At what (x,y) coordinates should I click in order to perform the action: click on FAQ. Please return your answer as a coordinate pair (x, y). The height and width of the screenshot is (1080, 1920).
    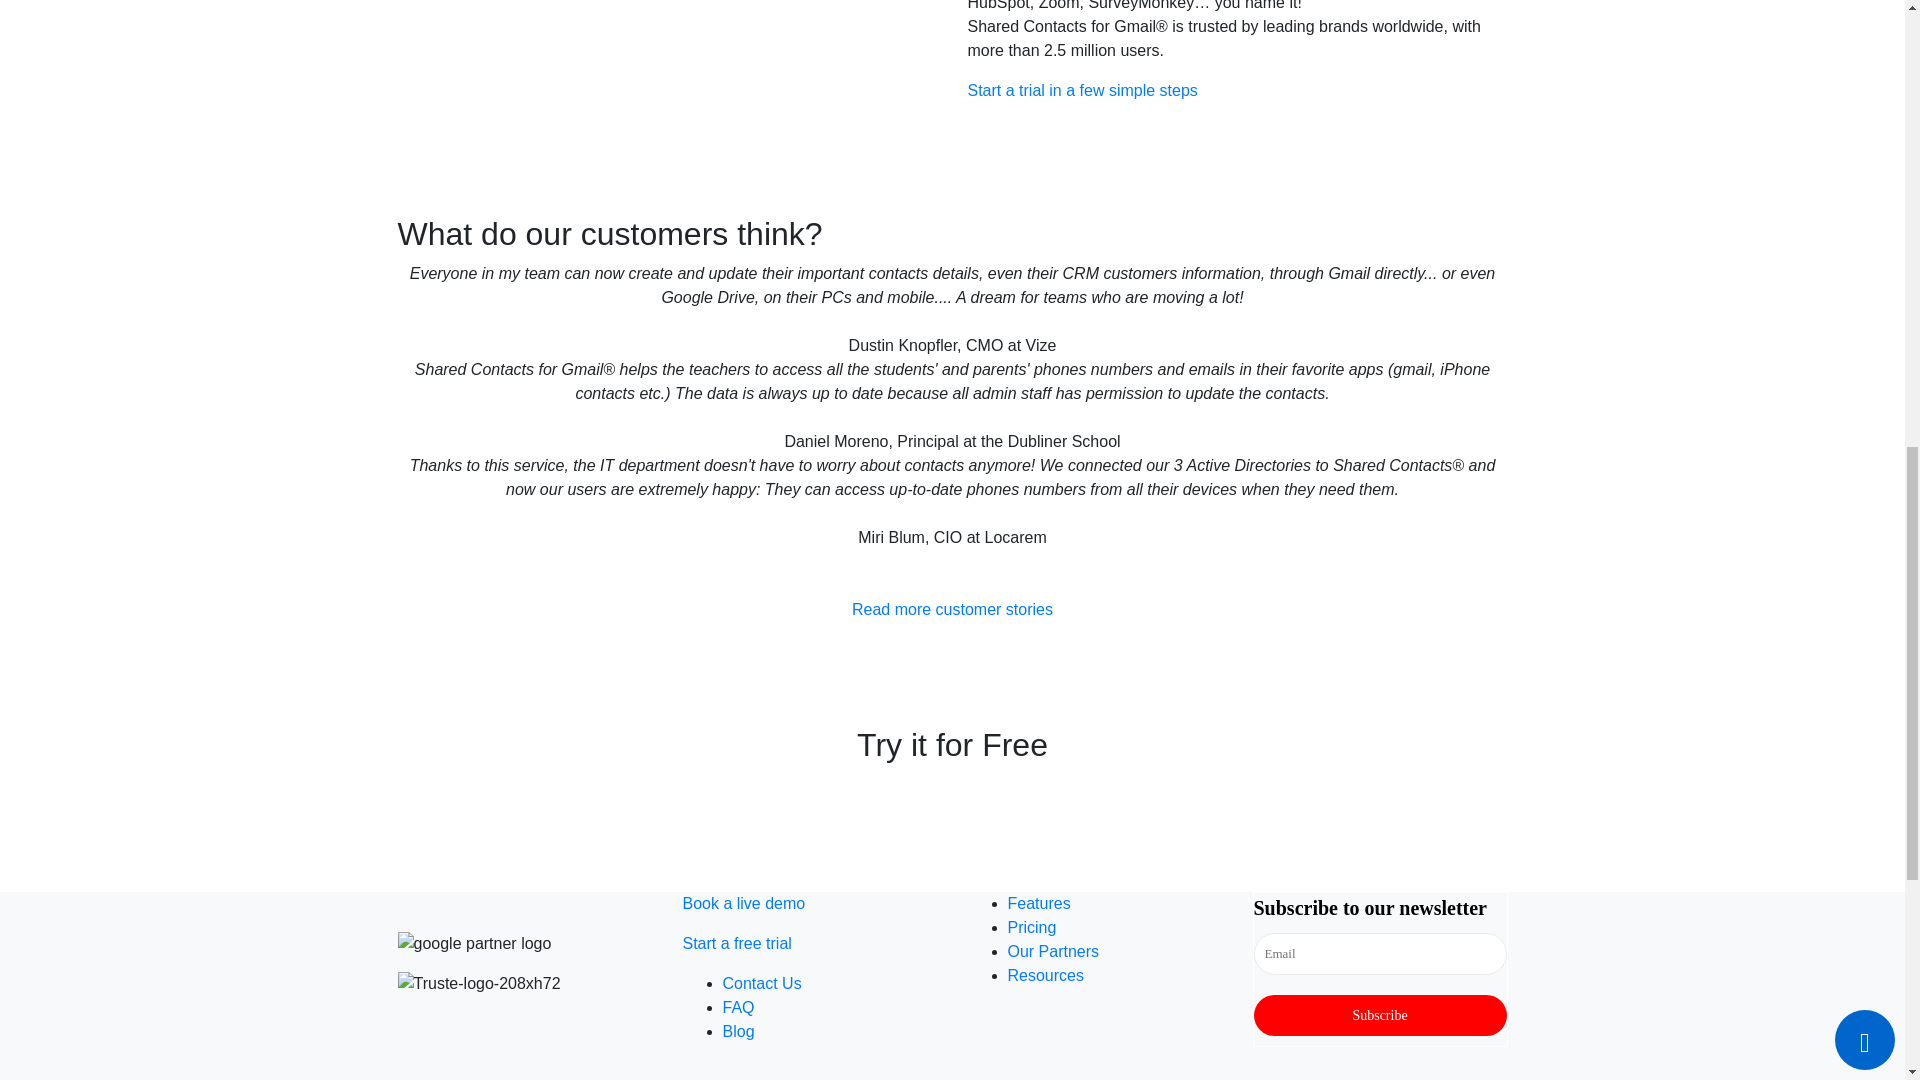
    Looking at the image, I should click on (738, 1008).